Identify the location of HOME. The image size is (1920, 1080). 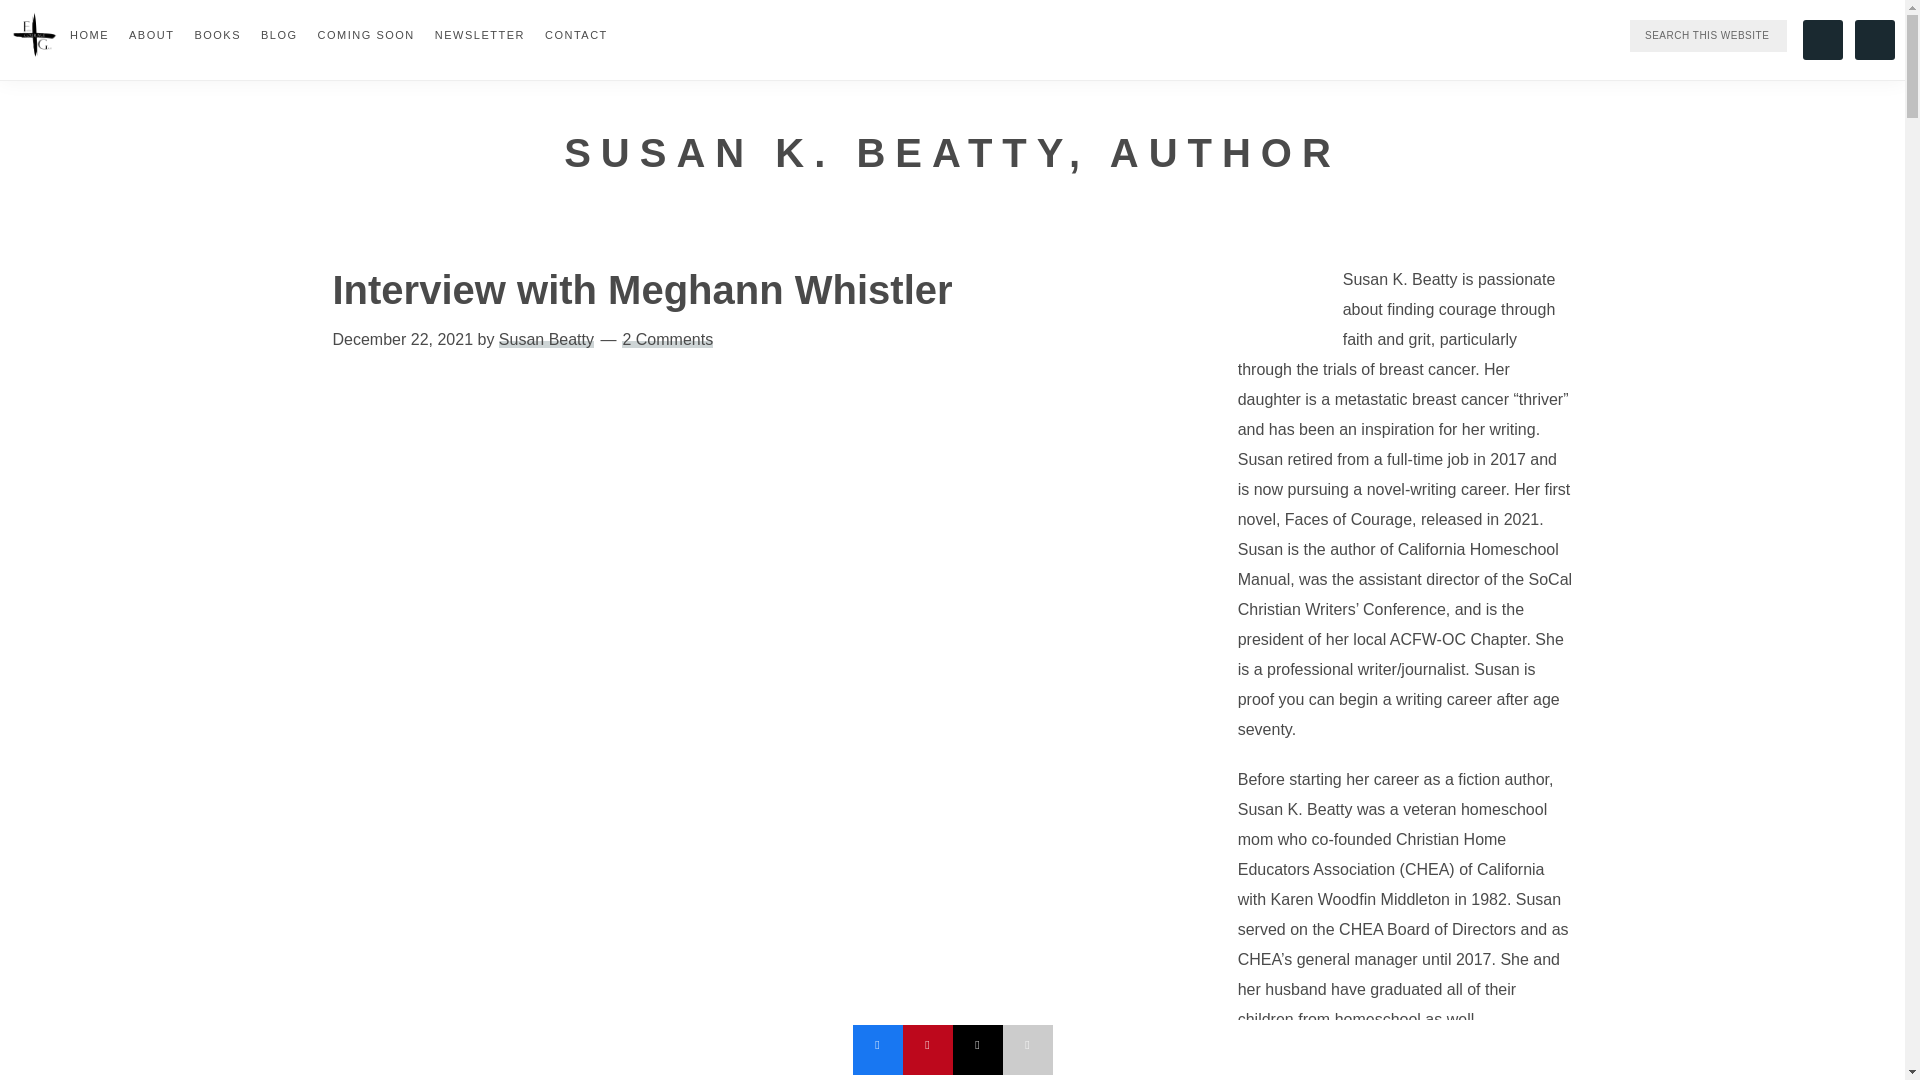
(89, 34).